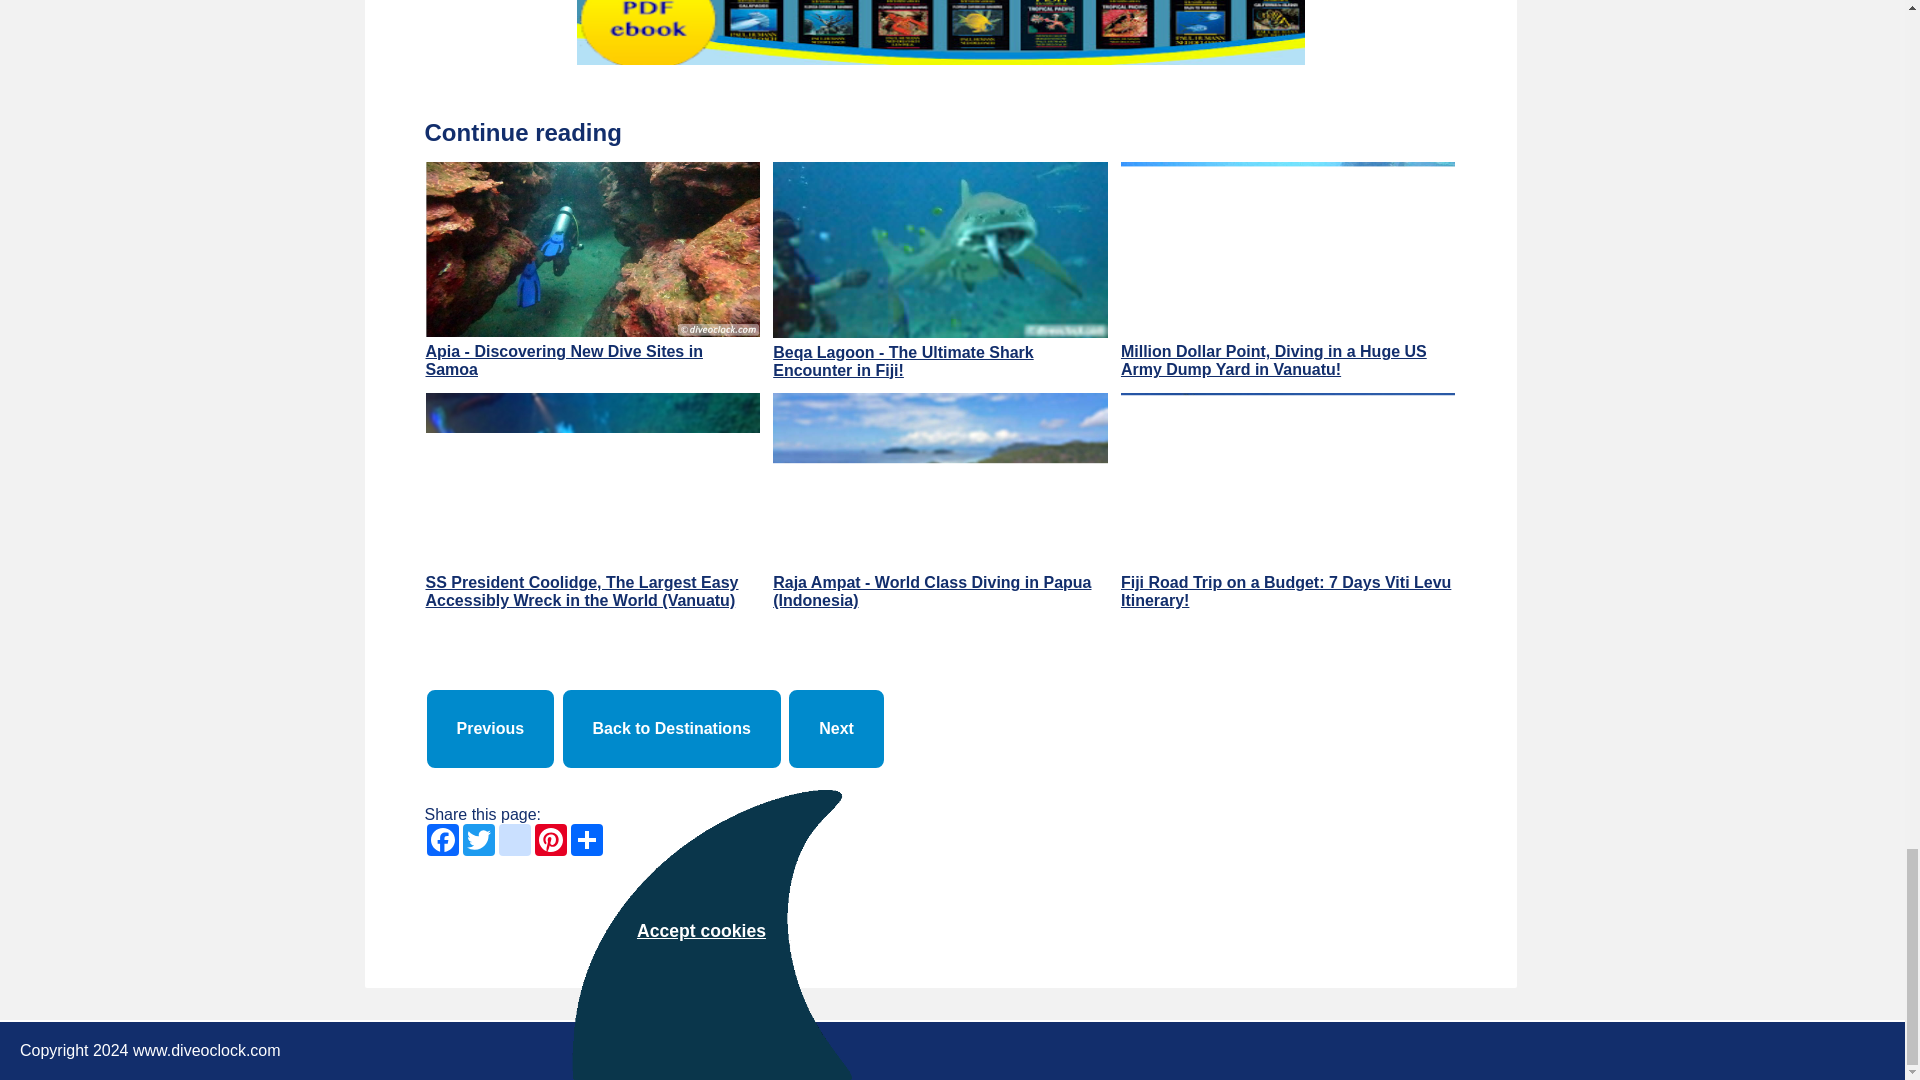 This screenshot has height=1080, width=1920. Describe the element at coordinates (1288, 504) in the screenshot. I see `Fiji Road Trip on a Budget: 7 Days Viti Levu Itinerary!` at that location.